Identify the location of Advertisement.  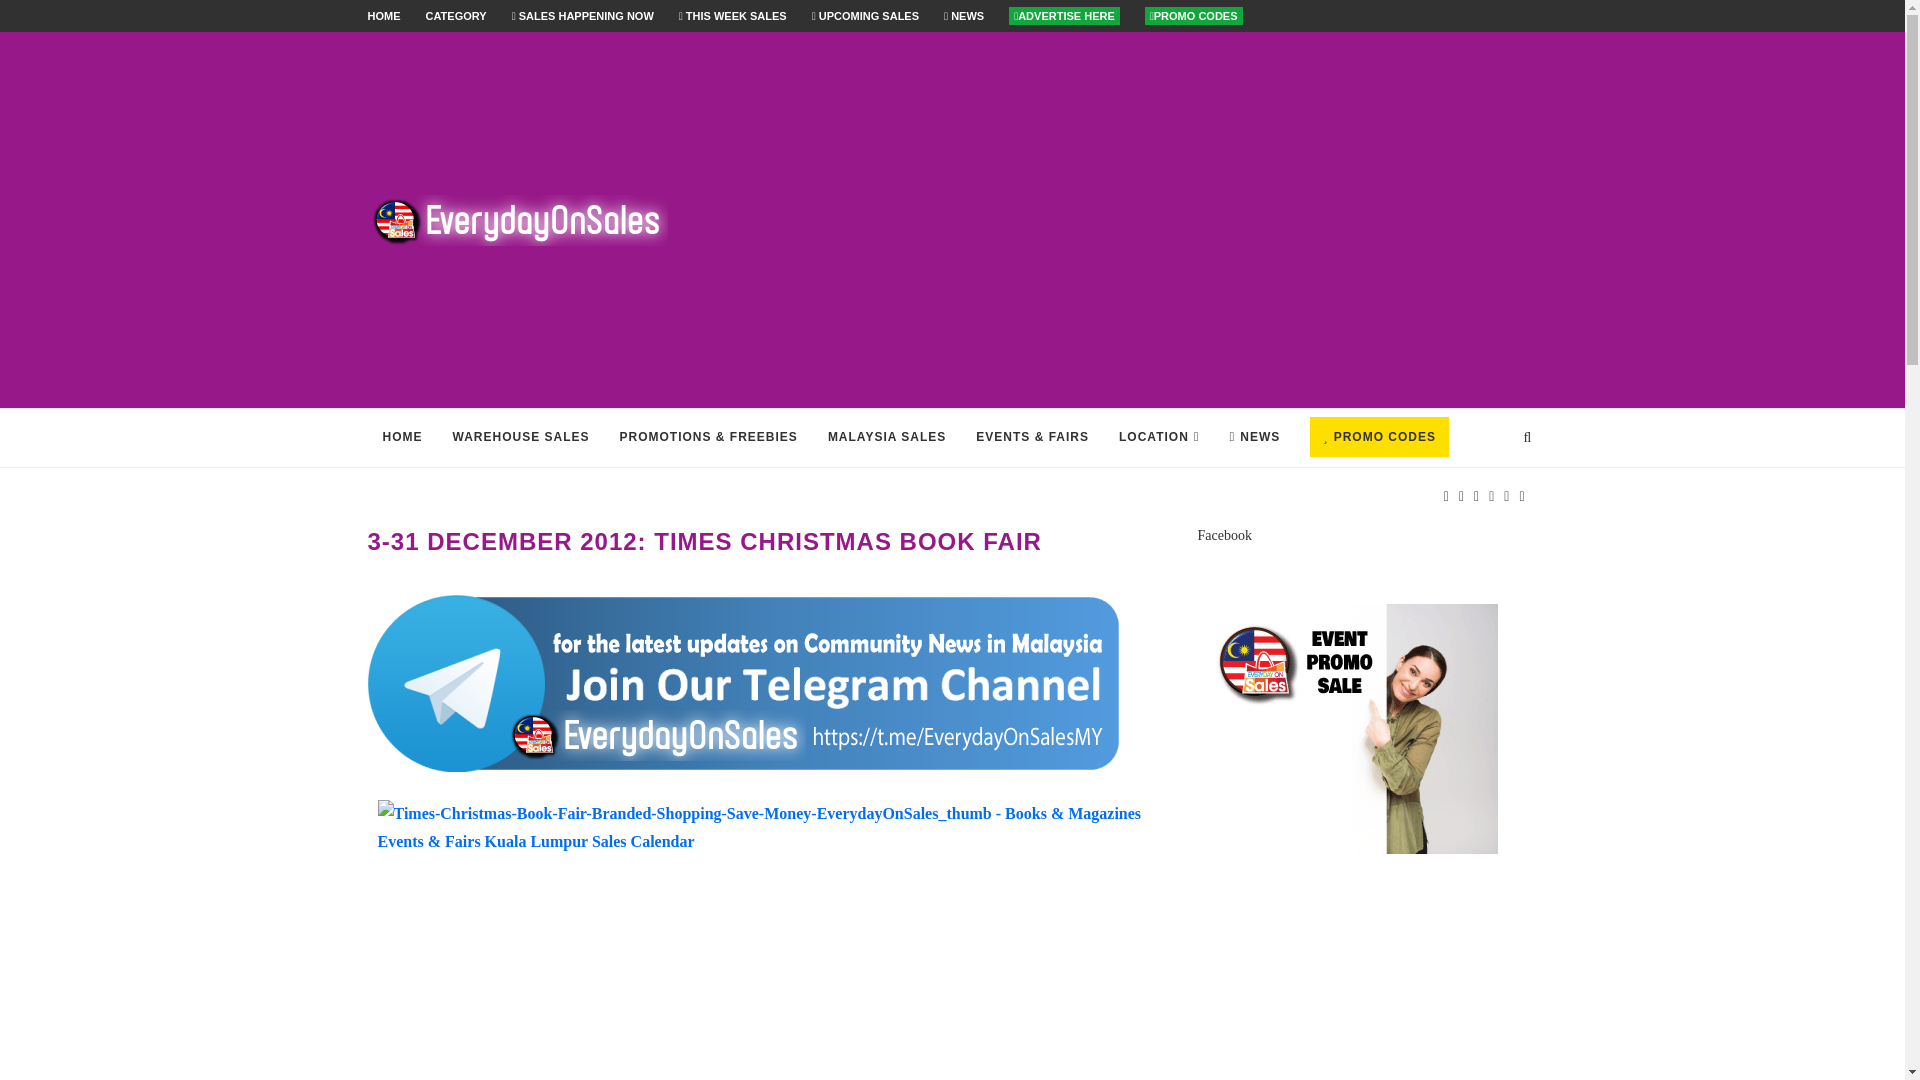
(758, 979).